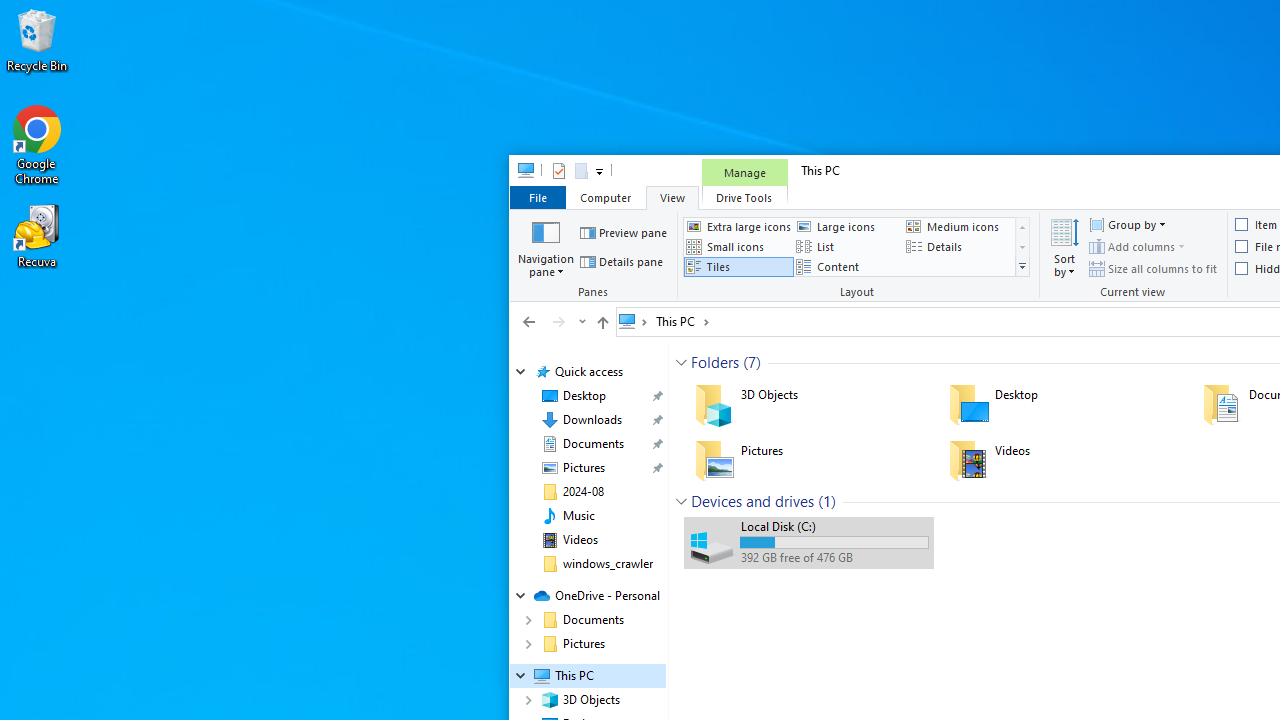  I want to click on Documents (pinned), so click(592, 444).